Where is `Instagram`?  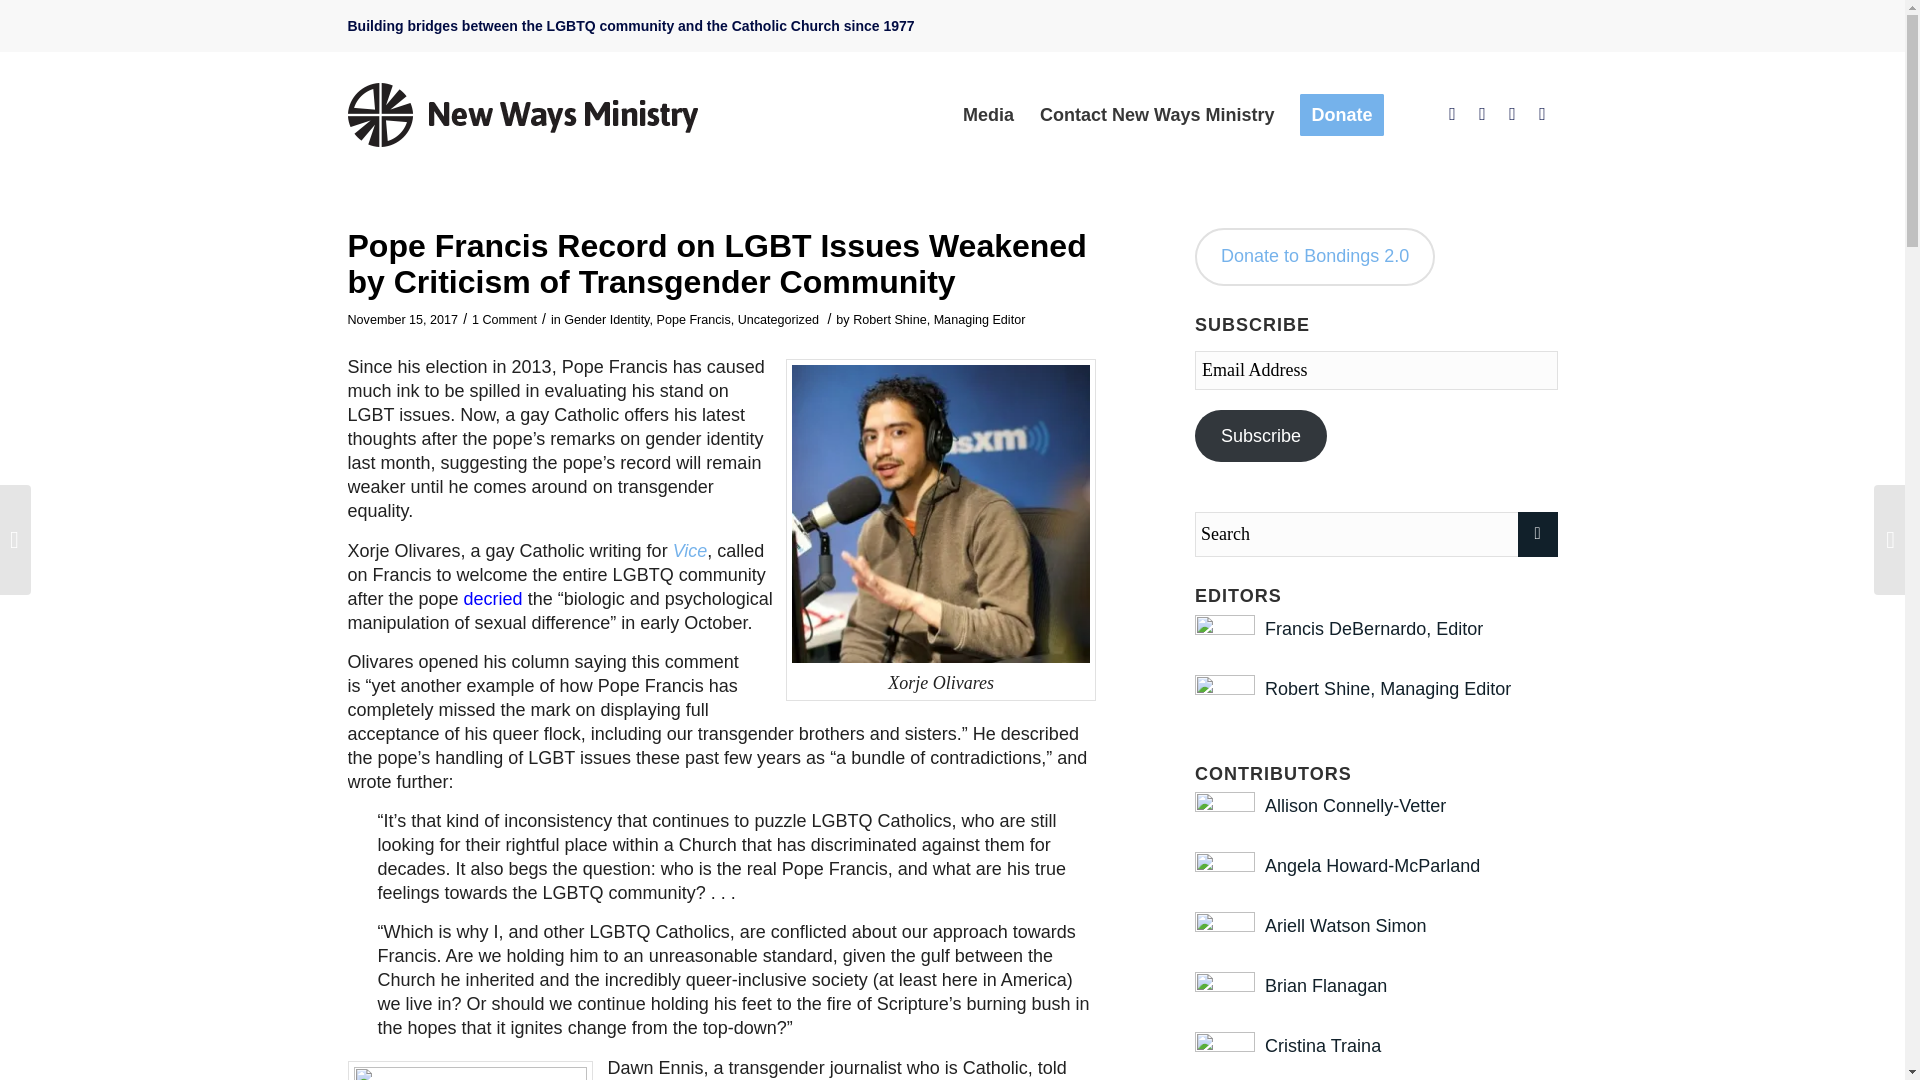 Instagram is located at coordinates (1512, 114).